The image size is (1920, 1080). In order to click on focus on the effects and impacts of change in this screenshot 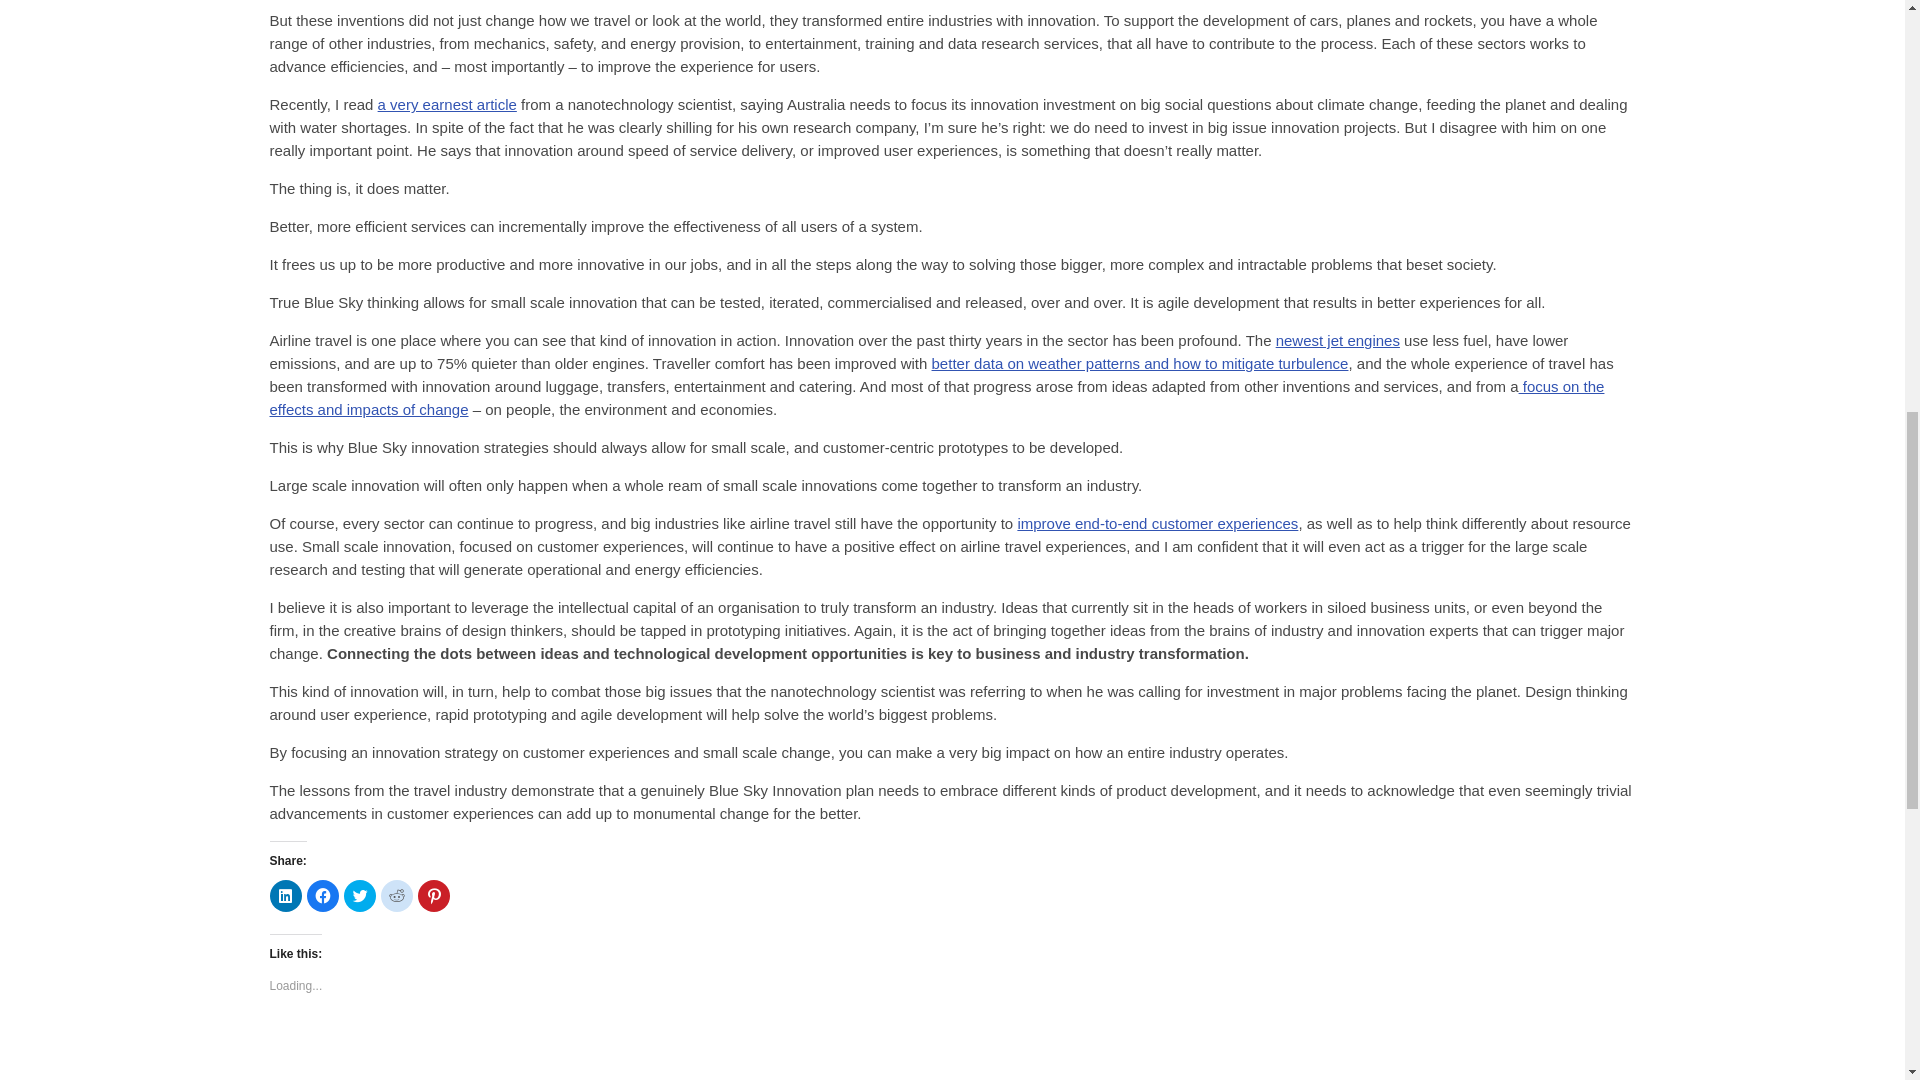, I will do `click(938, 398)`.